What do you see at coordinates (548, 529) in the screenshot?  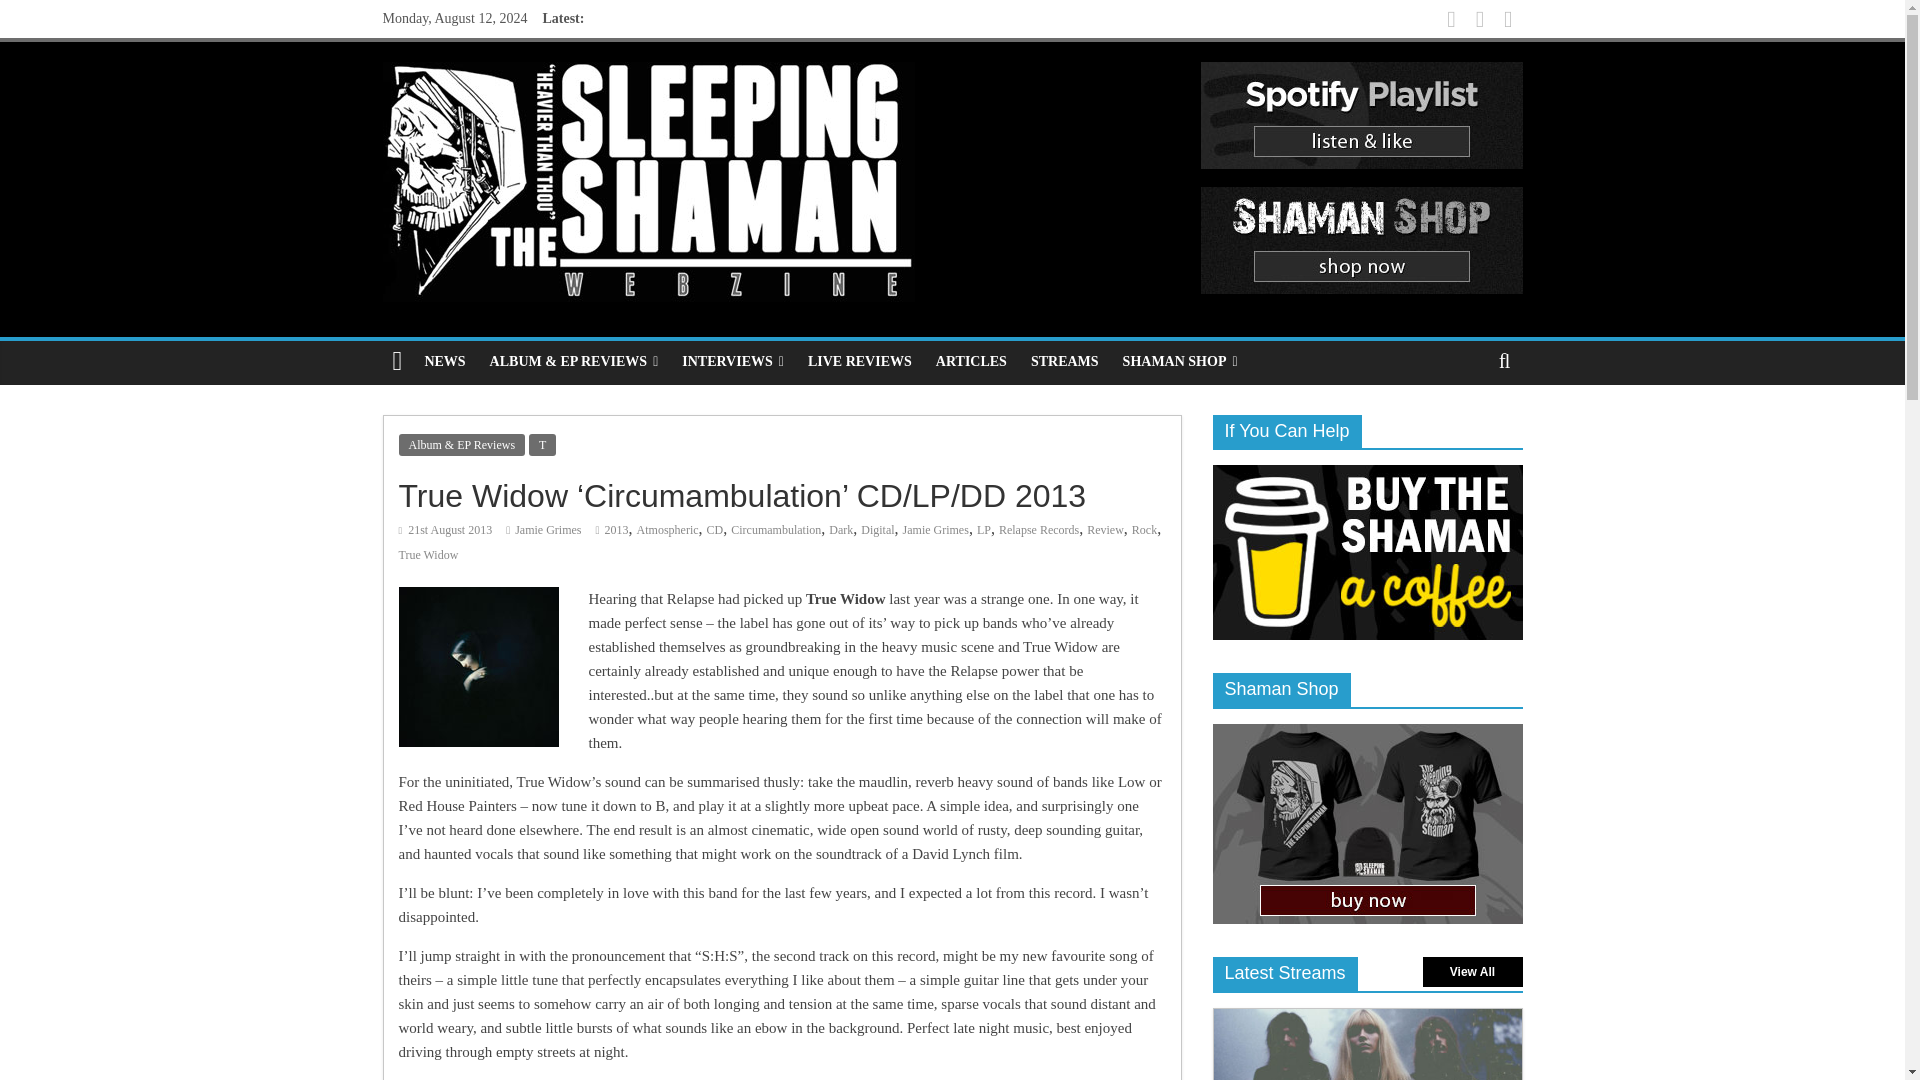 I see `Jamie Grimes` at bounding box center [548, 529].